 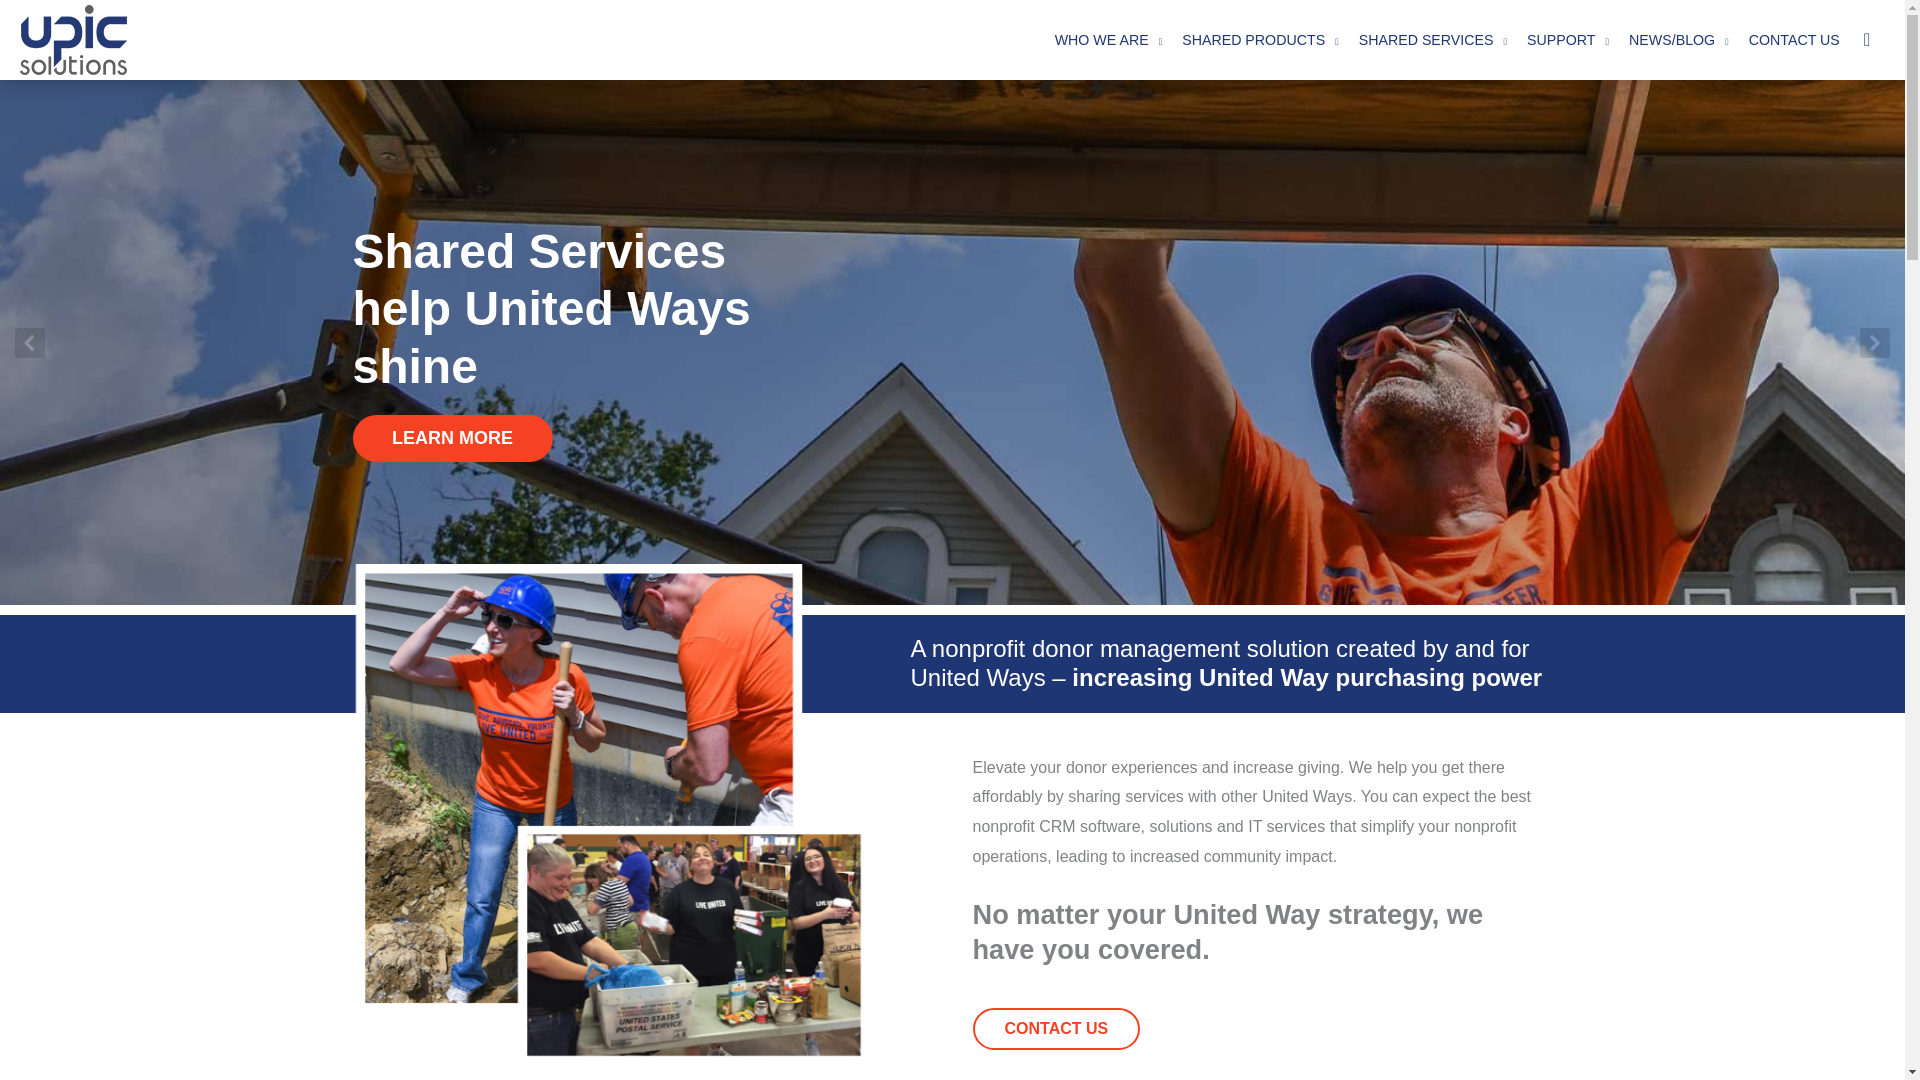 What do you see at coordinates (1108, 40) in the screenshot?
I see `WHO WE ARE` at bounding box center [1108, 40].